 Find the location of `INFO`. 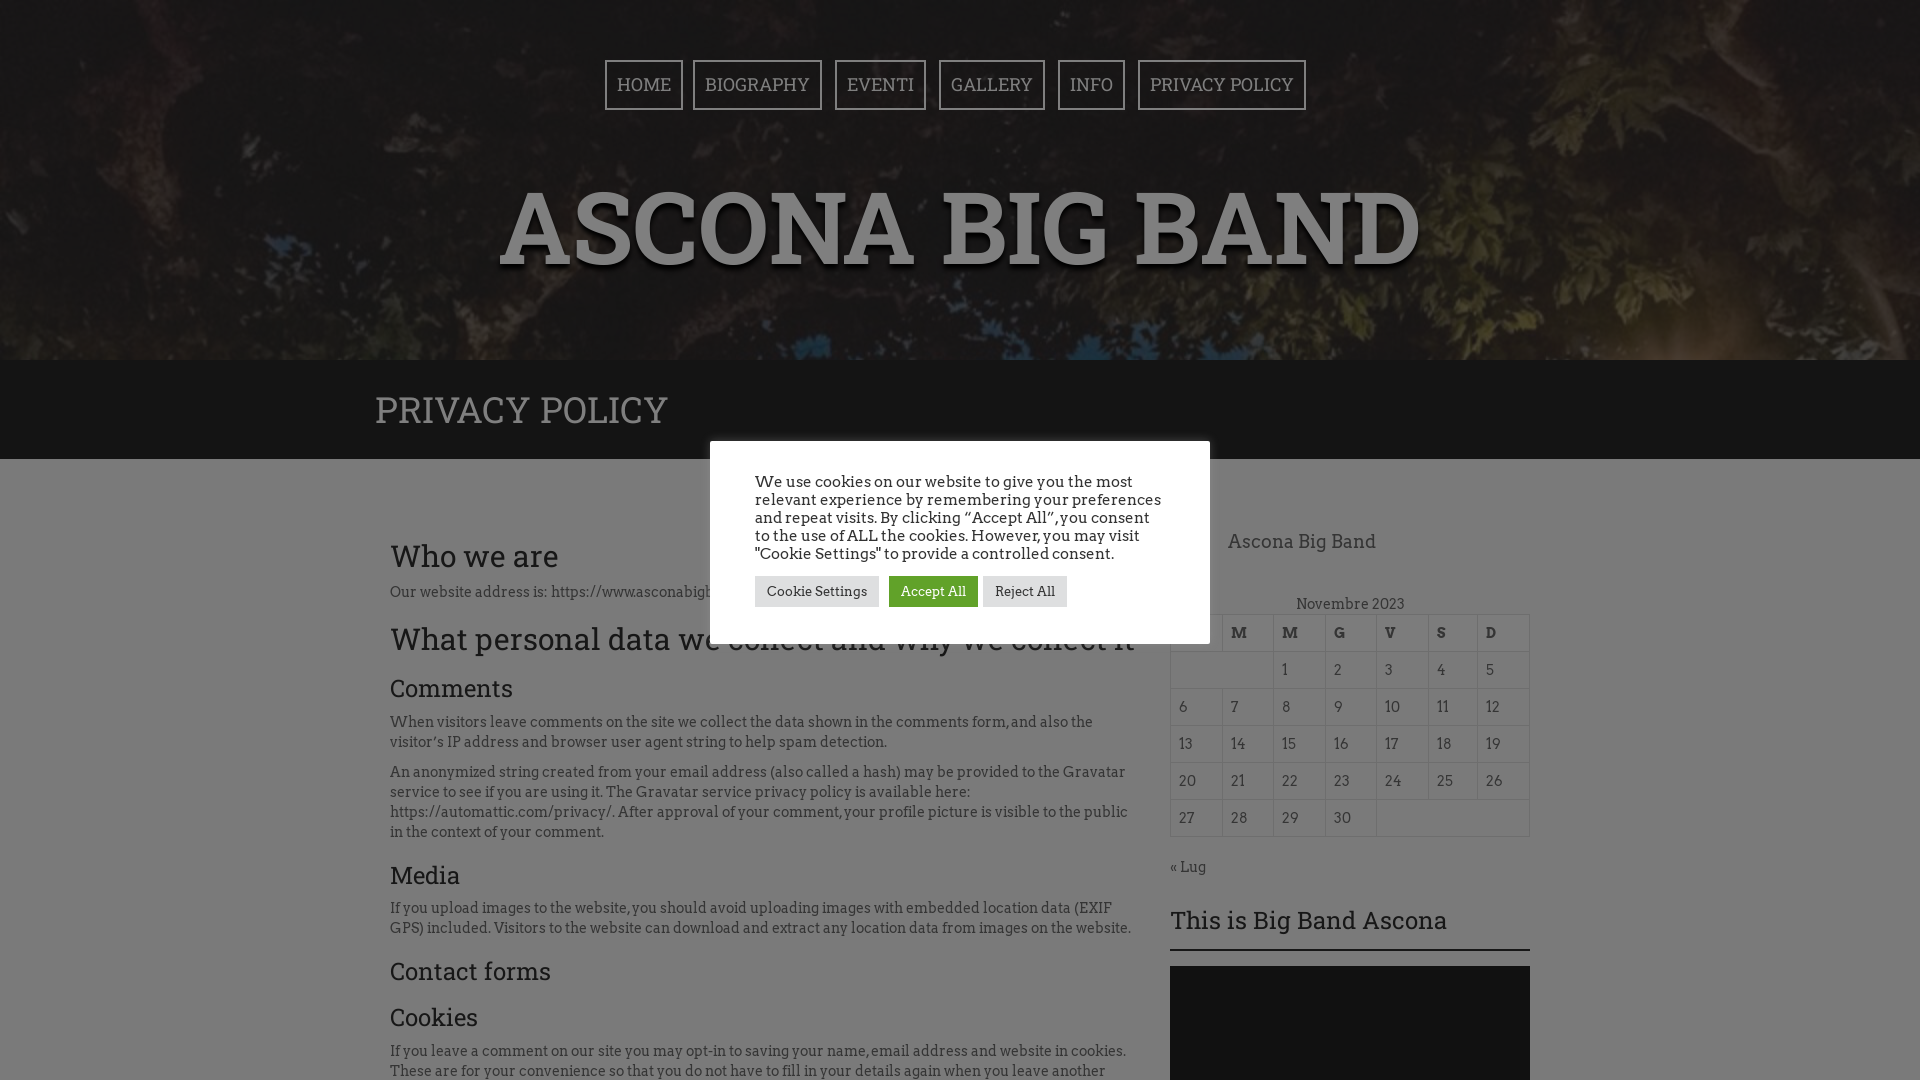

INFO is located at coordinates (1092, 85).